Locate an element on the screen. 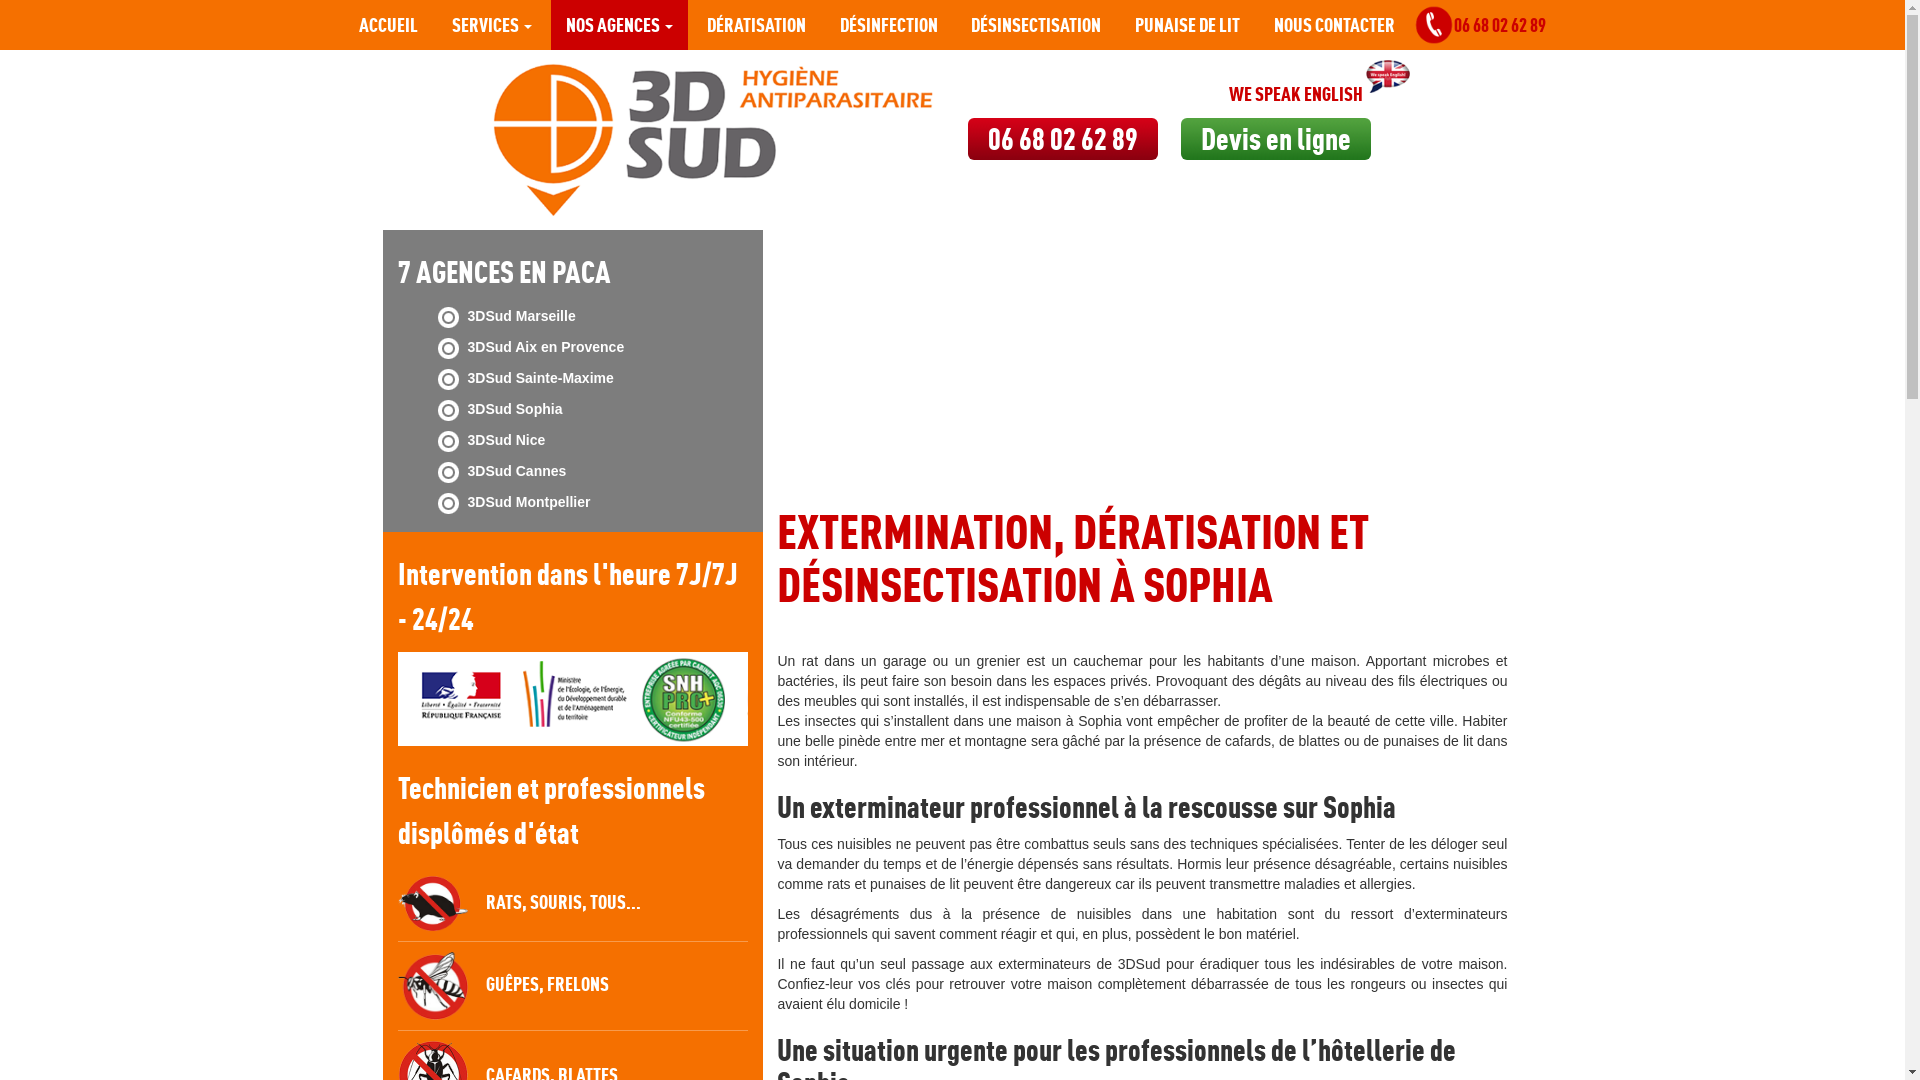 This screenshot has height=1080, width=1920. NOUS CONTACTER is located at coordinates (1334, 25).